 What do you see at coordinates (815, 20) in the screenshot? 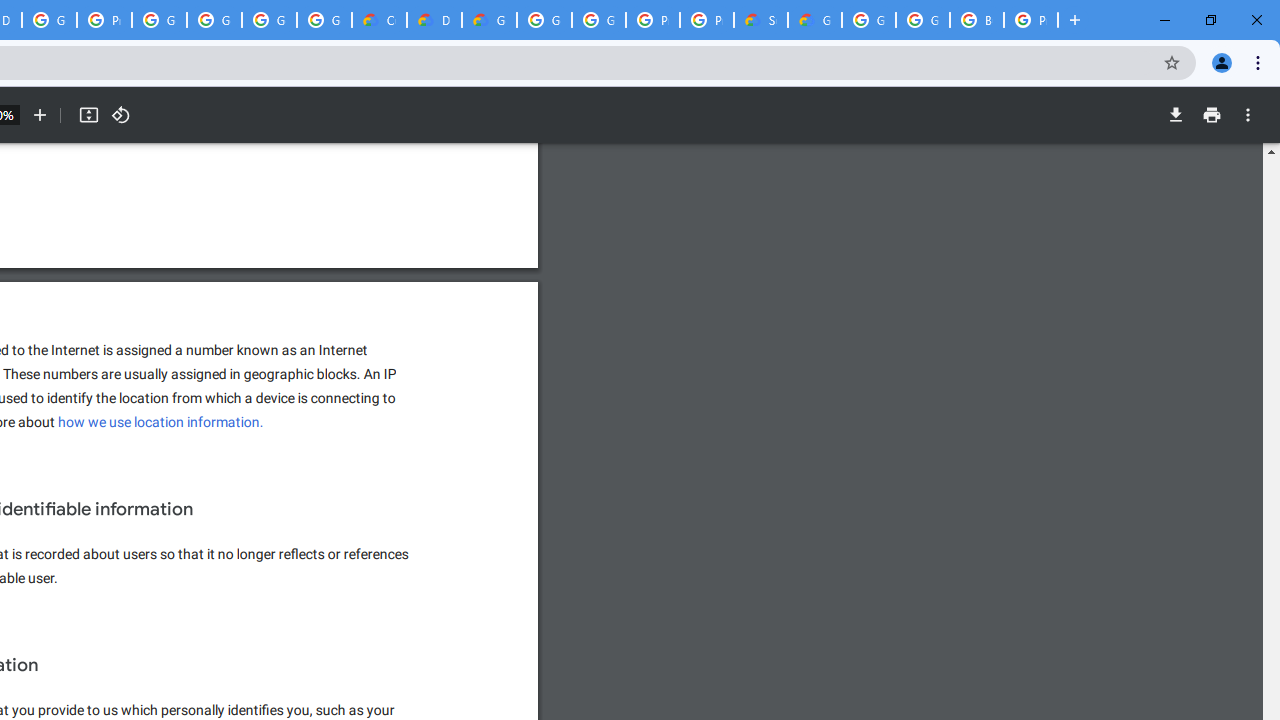
I see `Google Cloud Service Health` at bounding box center [815, 20].